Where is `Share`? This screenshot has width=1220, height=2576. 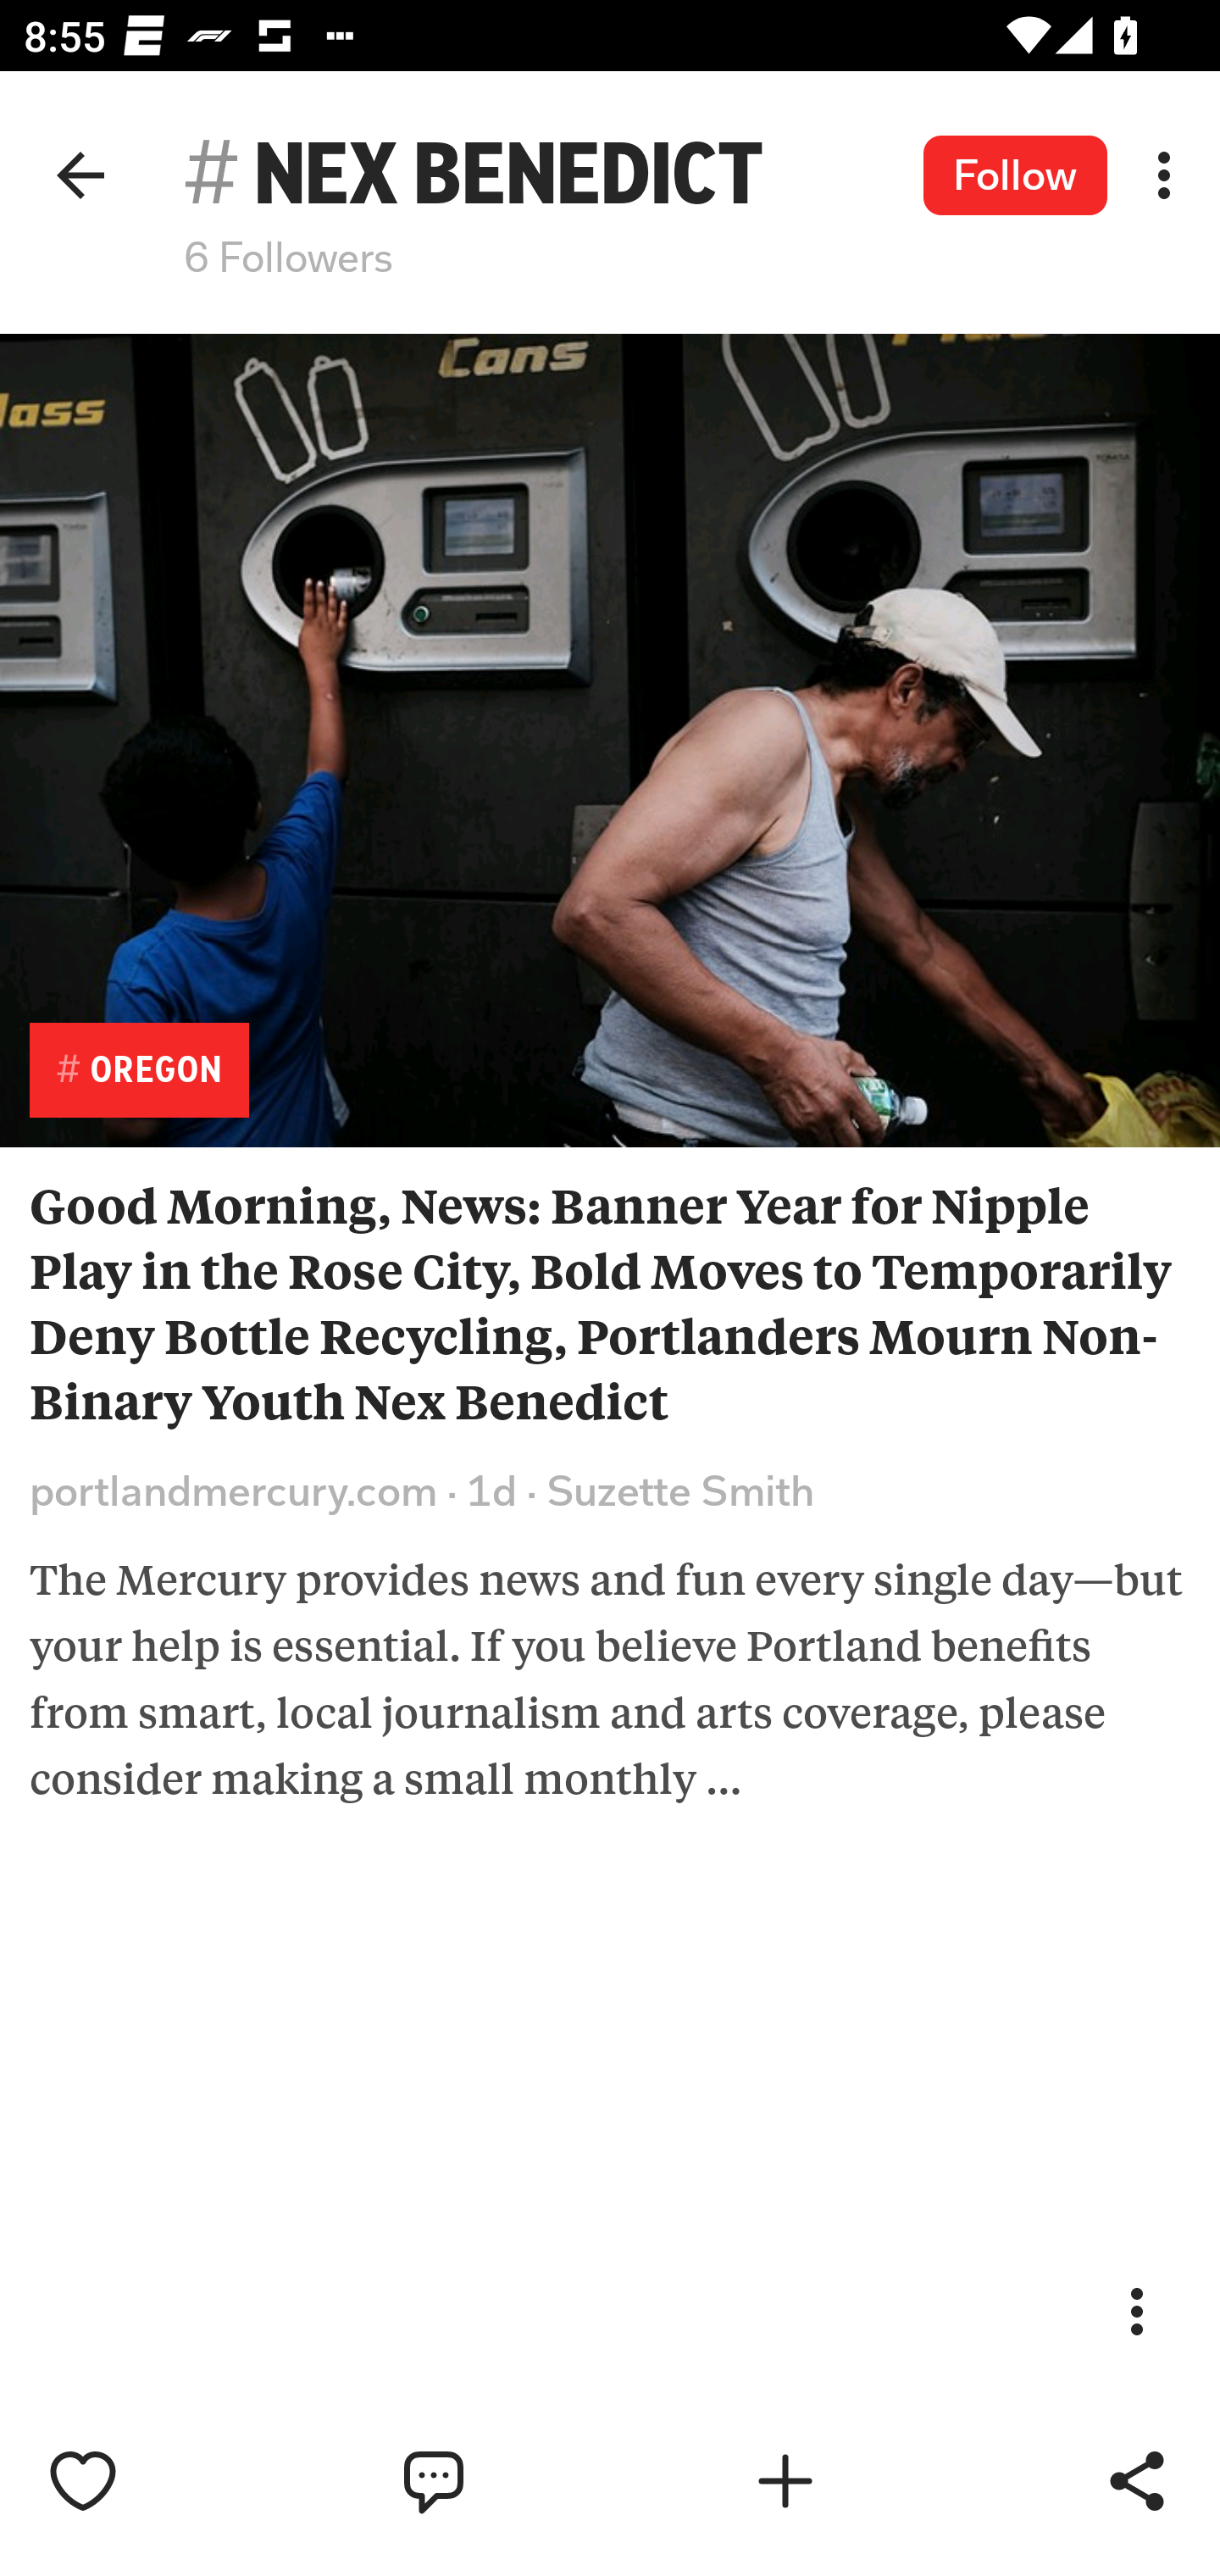
Share is located at coordinates (1137, 2480).